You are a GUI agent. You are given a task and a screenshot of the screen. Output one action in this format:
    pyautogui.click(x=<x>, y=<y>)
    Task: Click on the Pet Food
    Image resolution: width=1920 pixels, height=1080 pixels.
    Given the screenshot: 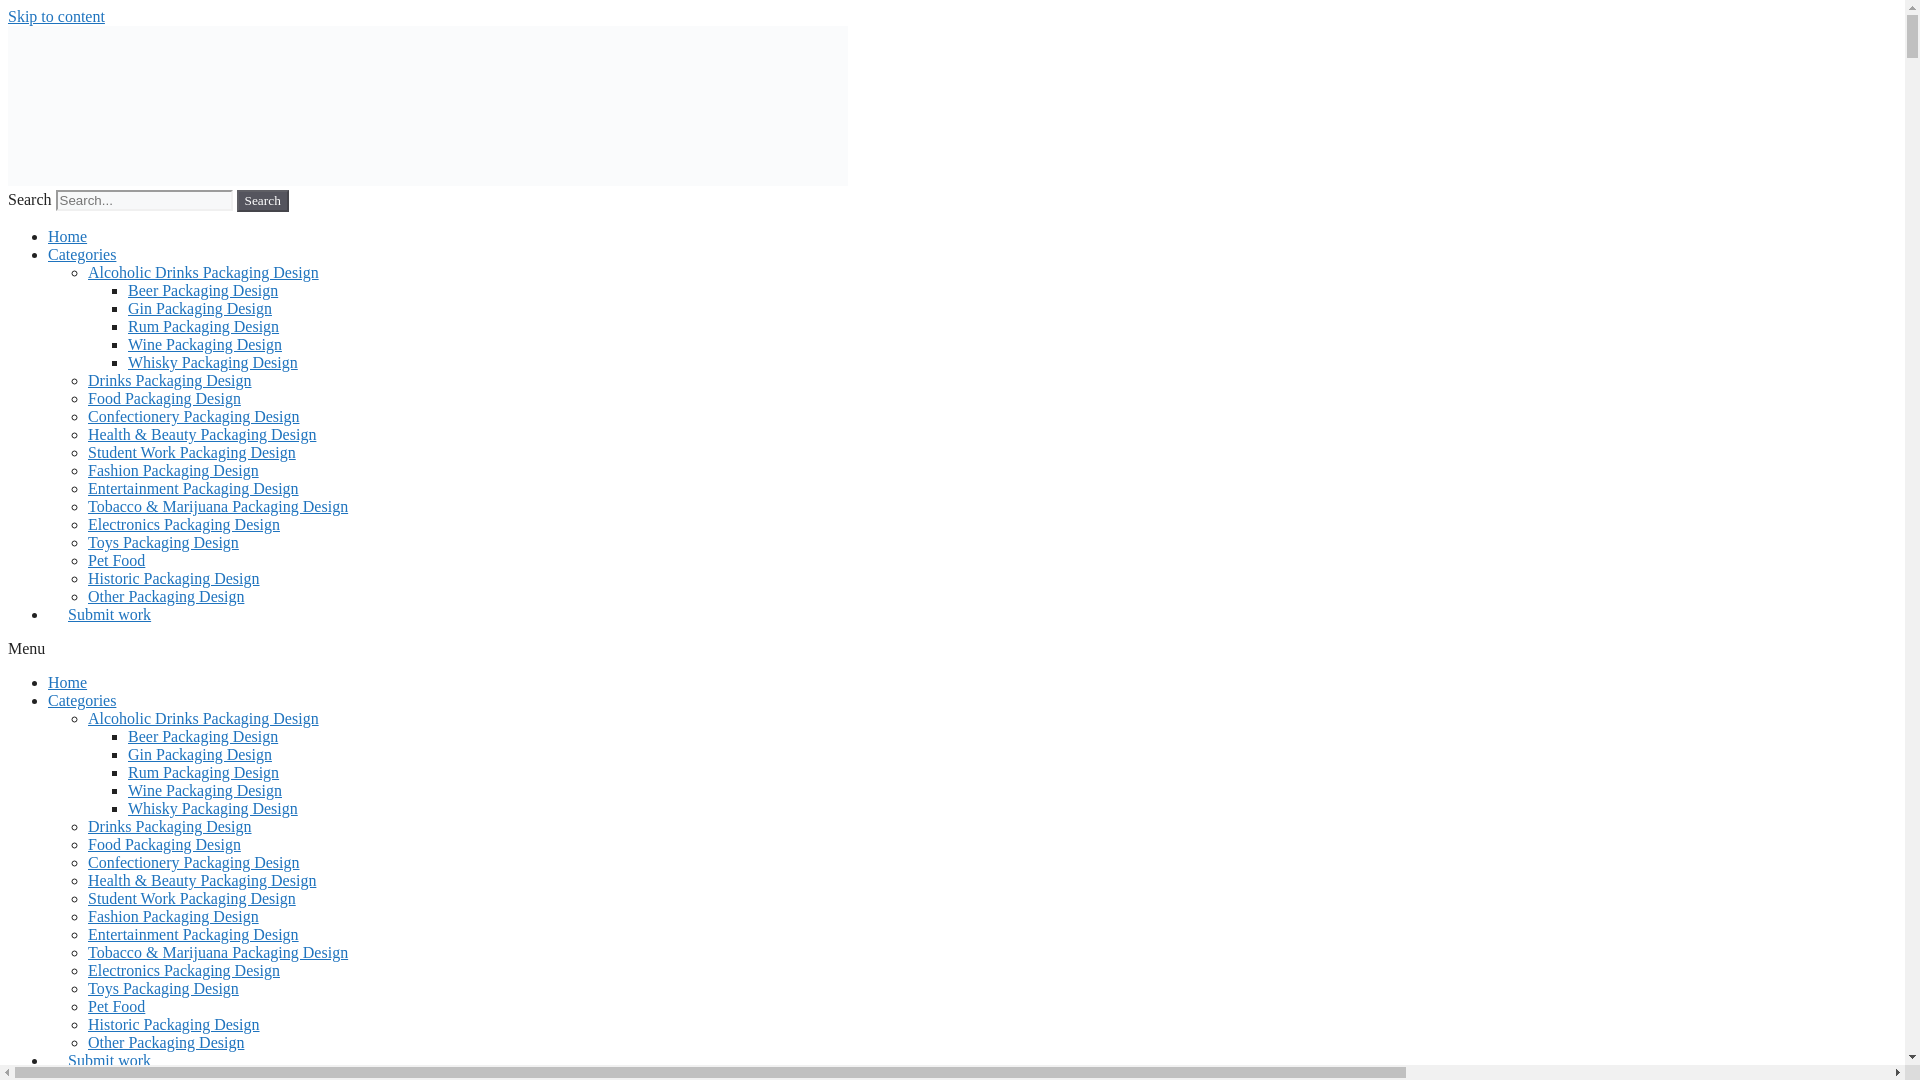 What is the action you would take?
    pyautogui.click(x=116, y=560)
    